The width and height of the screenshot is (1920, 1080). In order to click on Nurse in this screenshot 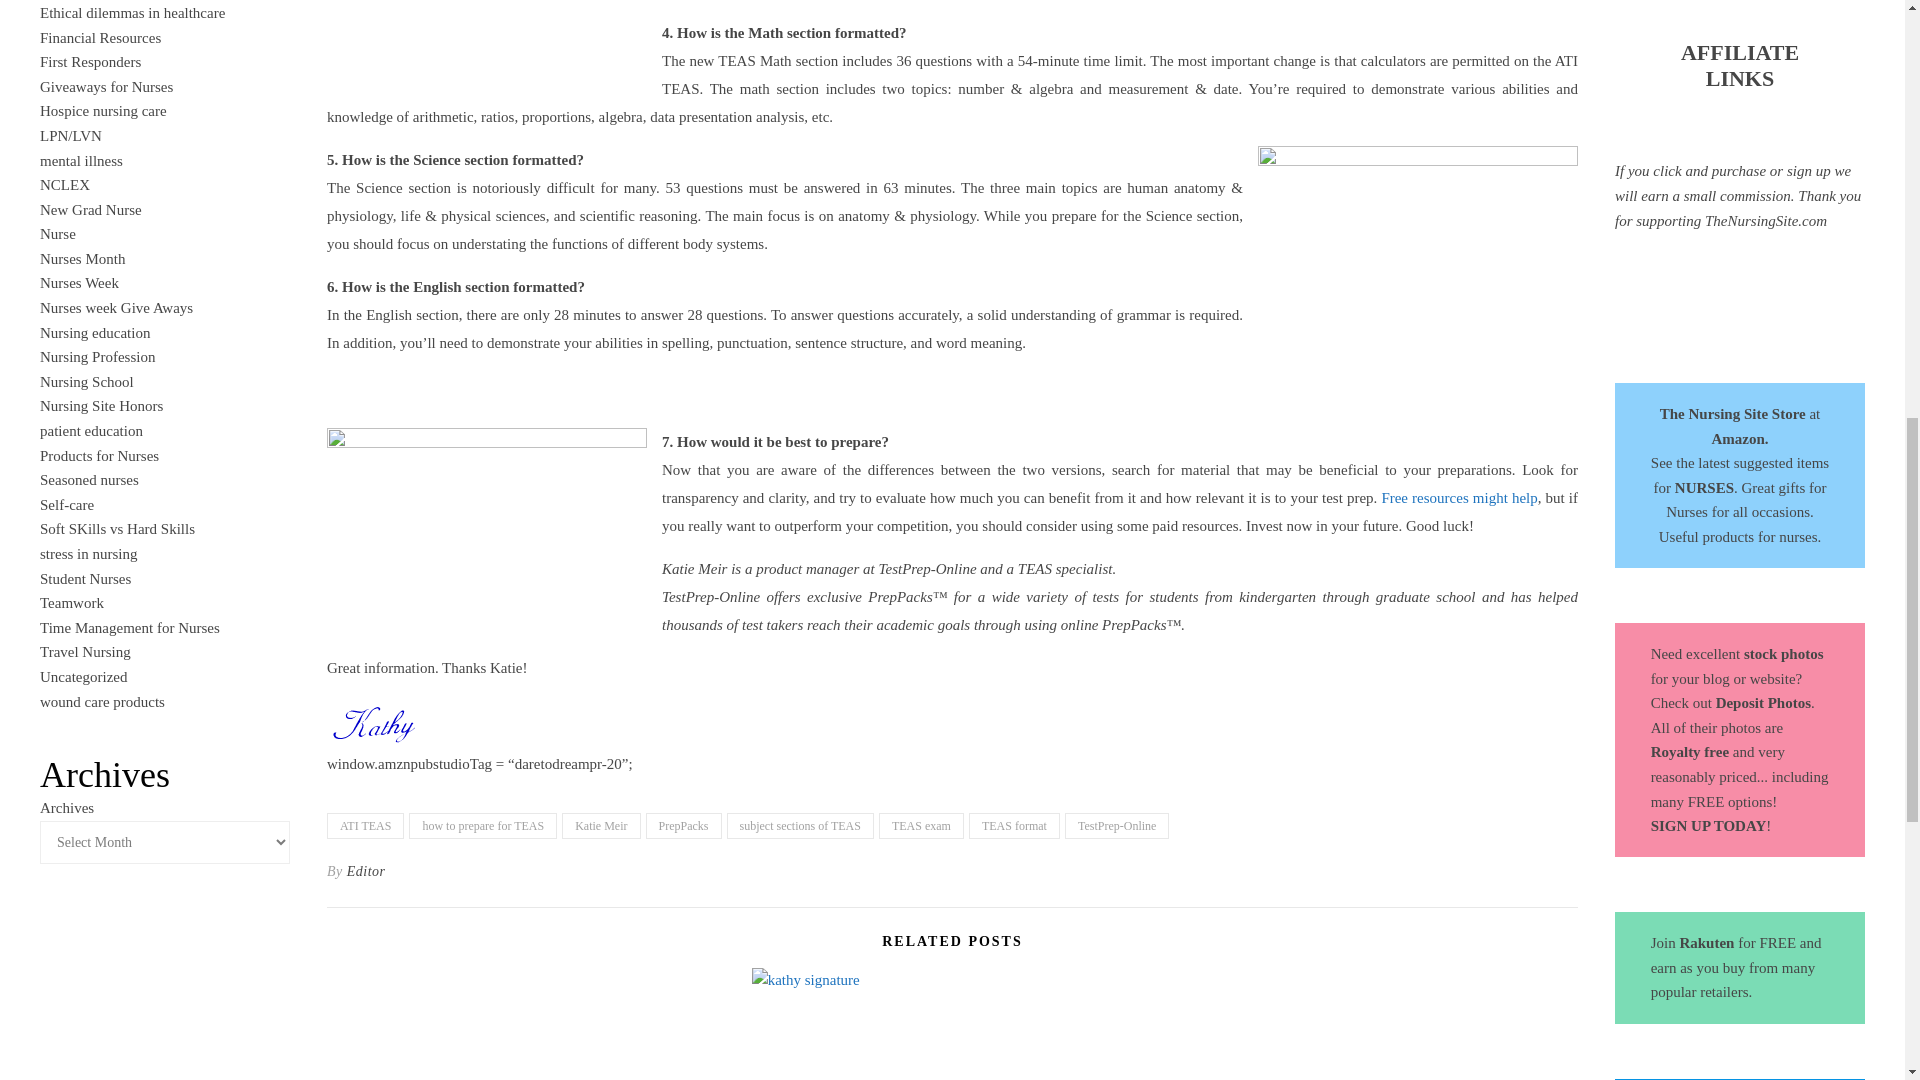, I will do `click(58, 233)`.